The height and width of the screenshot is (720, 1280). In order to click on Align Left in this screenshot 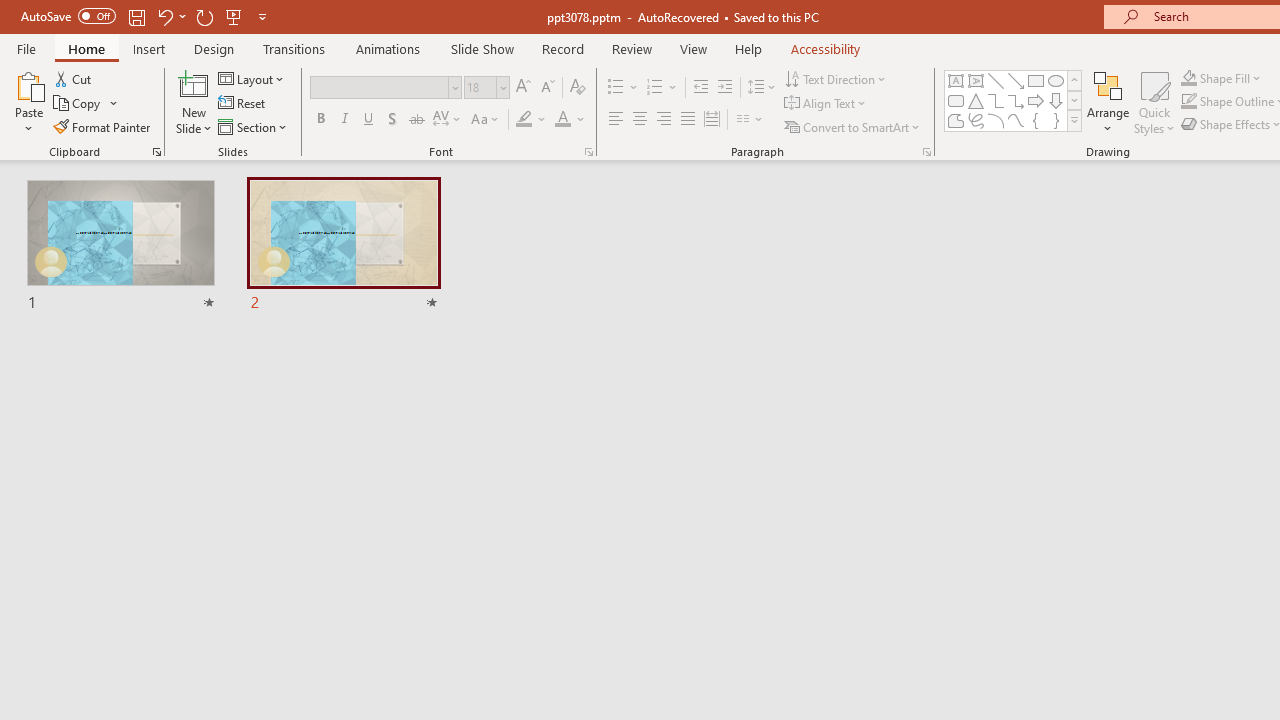, I will do `click(616, 120)`.